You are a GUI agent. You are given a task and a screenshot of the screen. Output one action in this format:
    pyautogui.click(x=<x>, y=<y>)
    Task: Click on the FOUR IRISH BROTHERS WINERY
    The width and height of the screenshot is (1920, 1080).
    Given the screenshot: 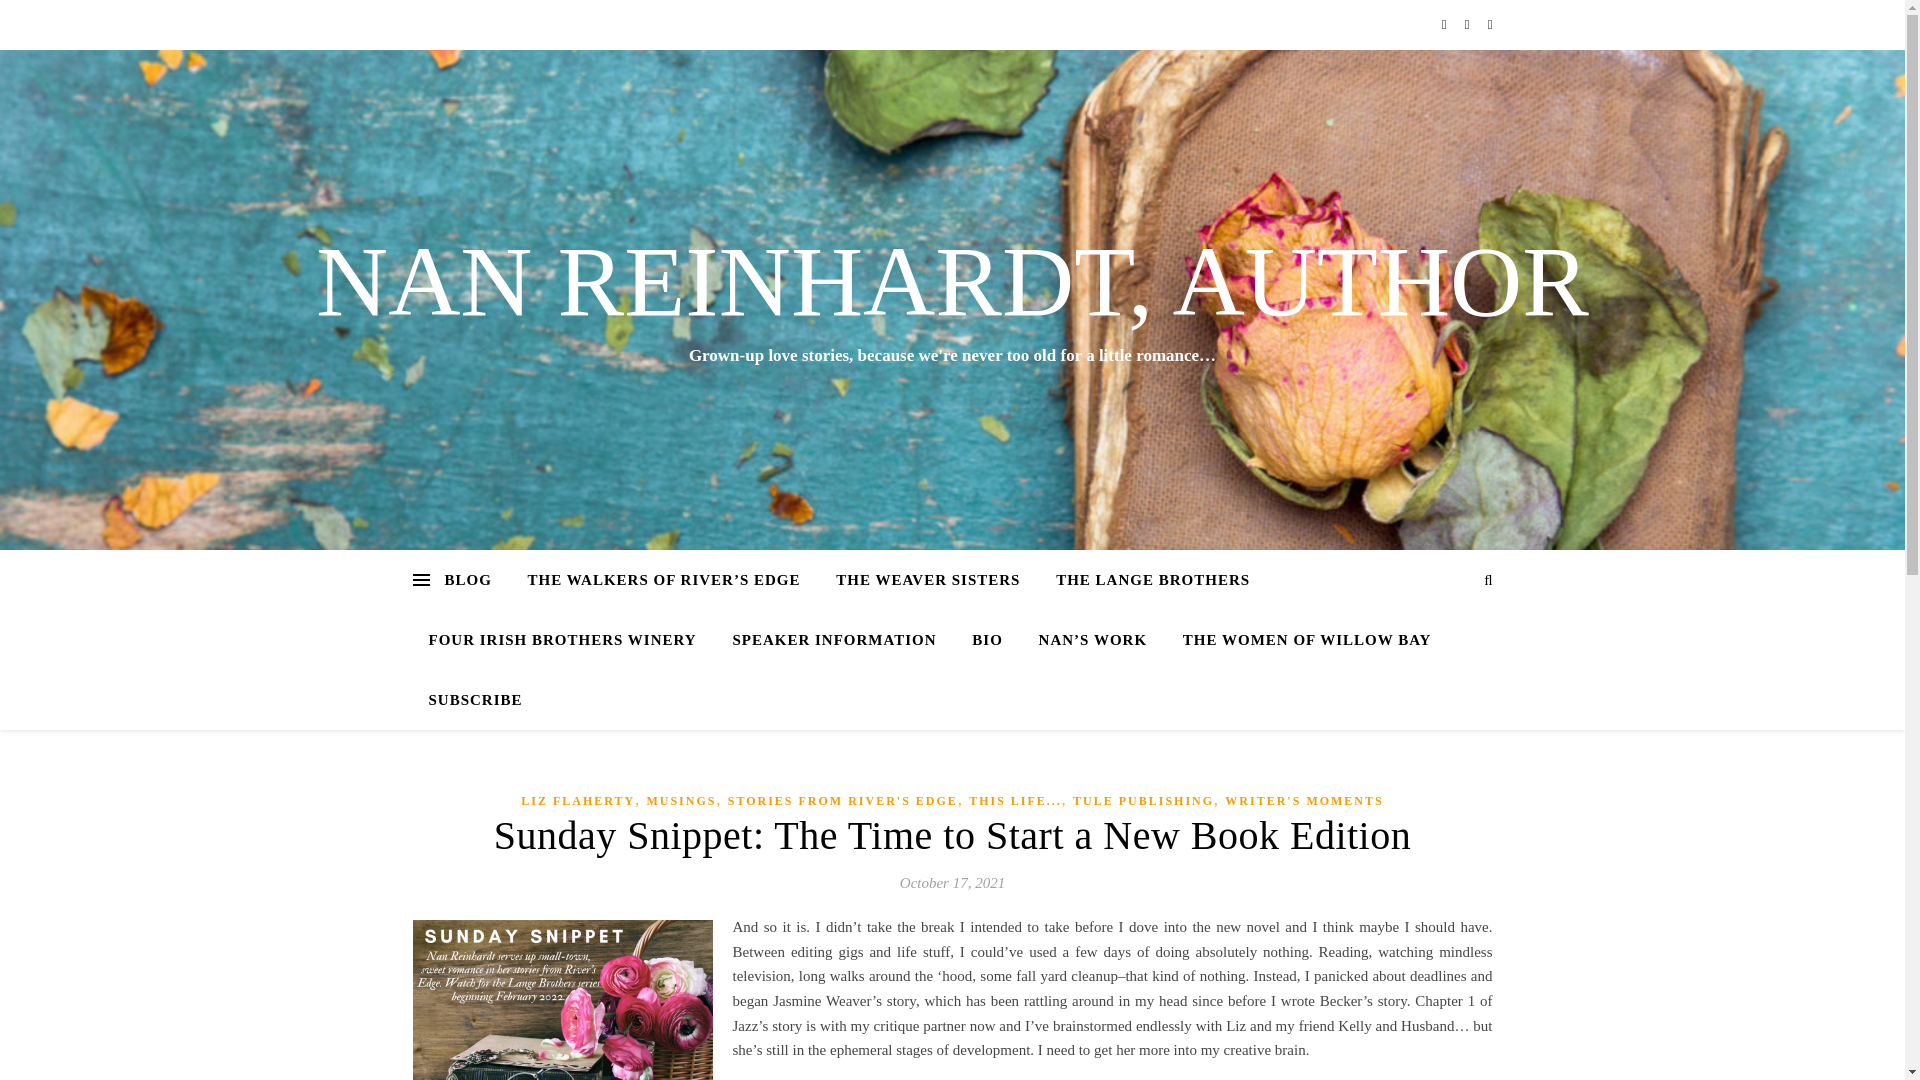 What is the action you would take?
    pyautogui.click(x=562, y=640)
    